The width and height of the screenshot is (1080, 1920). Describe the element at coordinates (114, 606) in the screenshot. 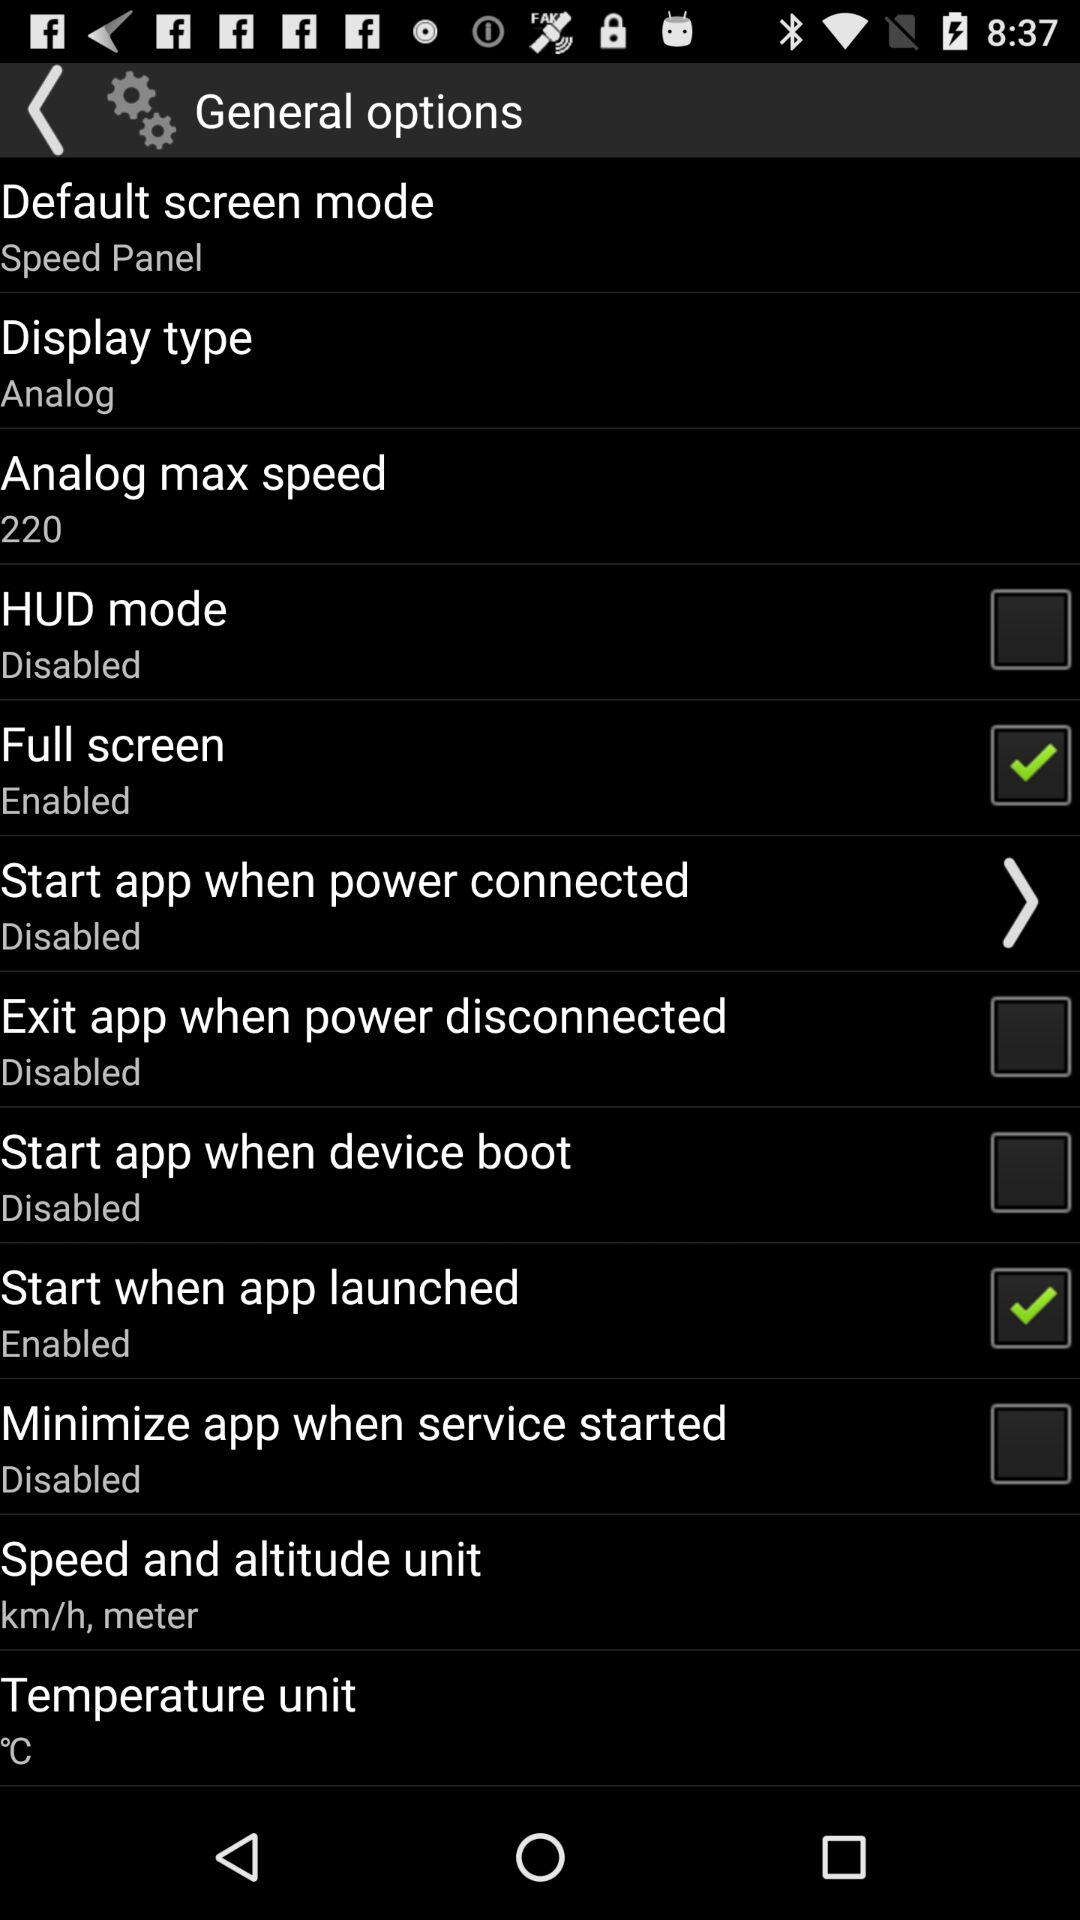

I see `press hud mode item` at that location.